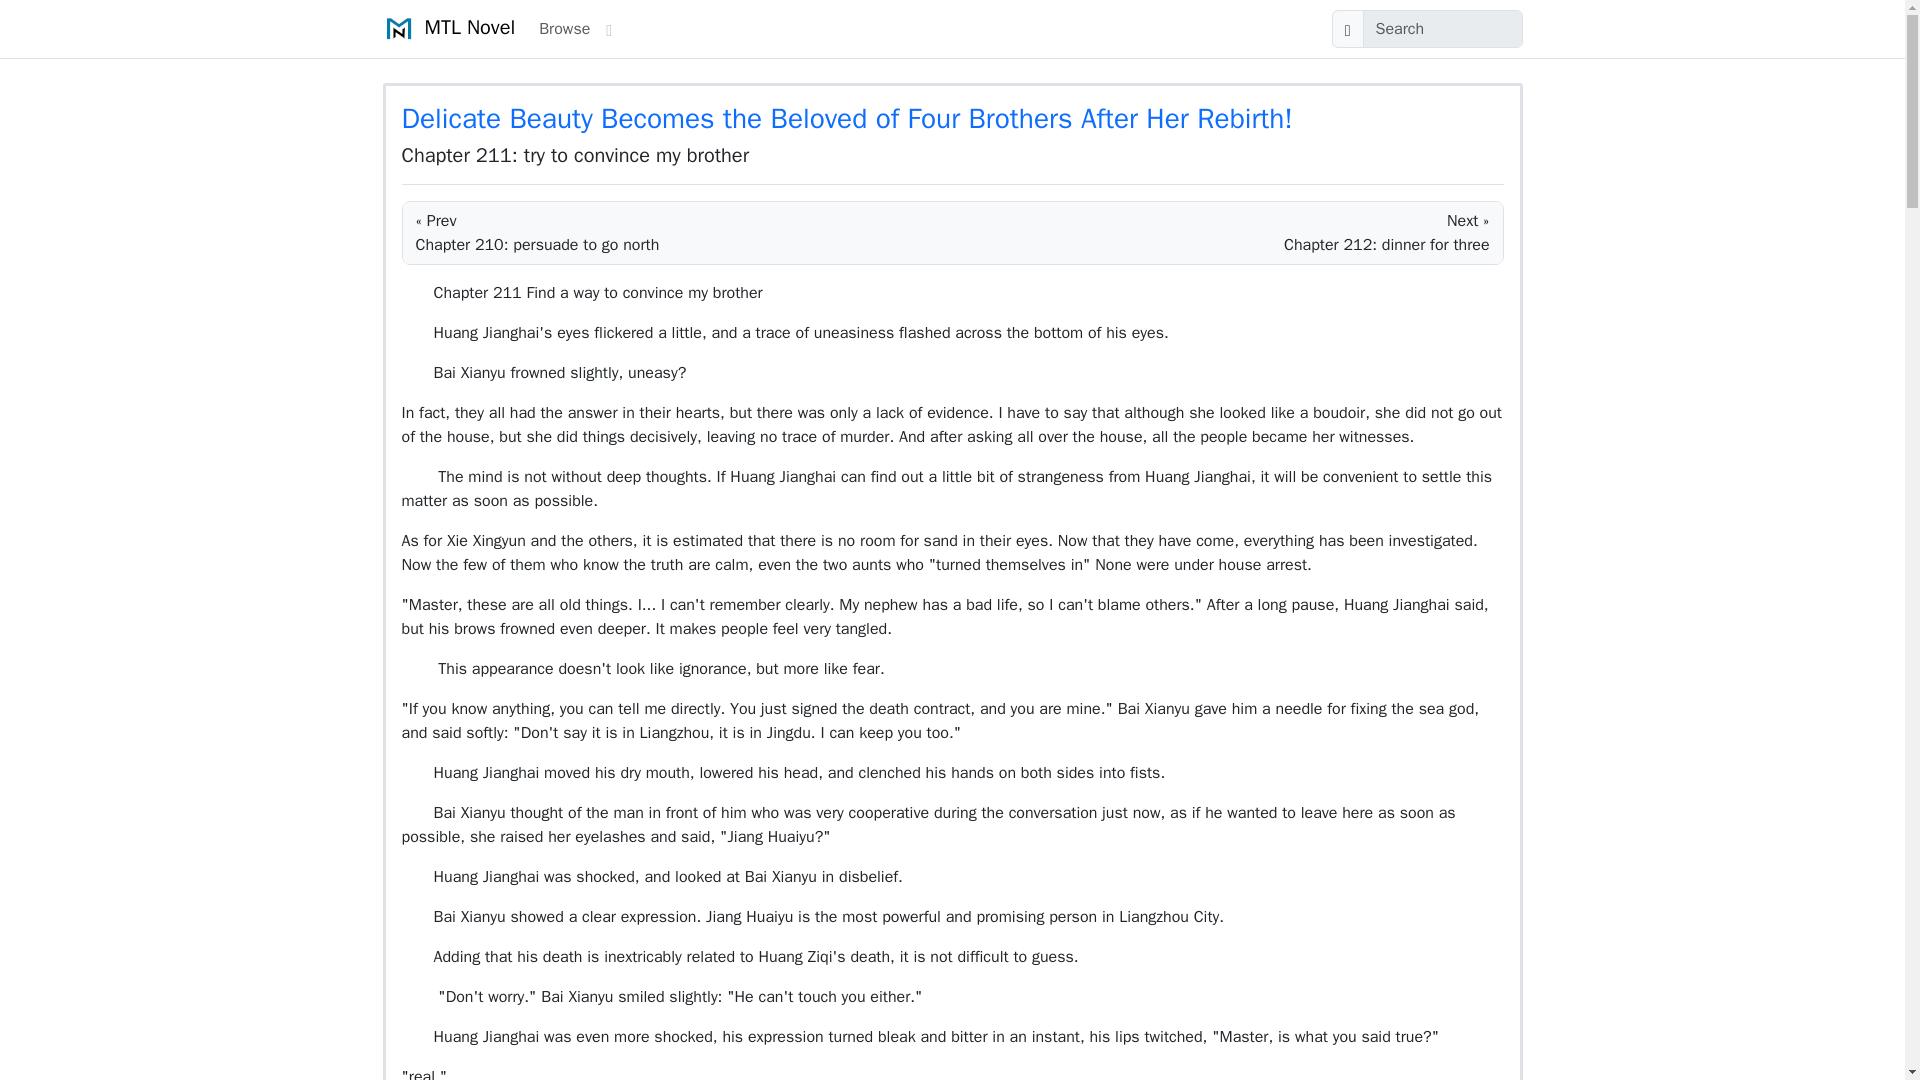  Describe the element at coordinates (564, 28) in the screenshot. I see `Browse` at that location.